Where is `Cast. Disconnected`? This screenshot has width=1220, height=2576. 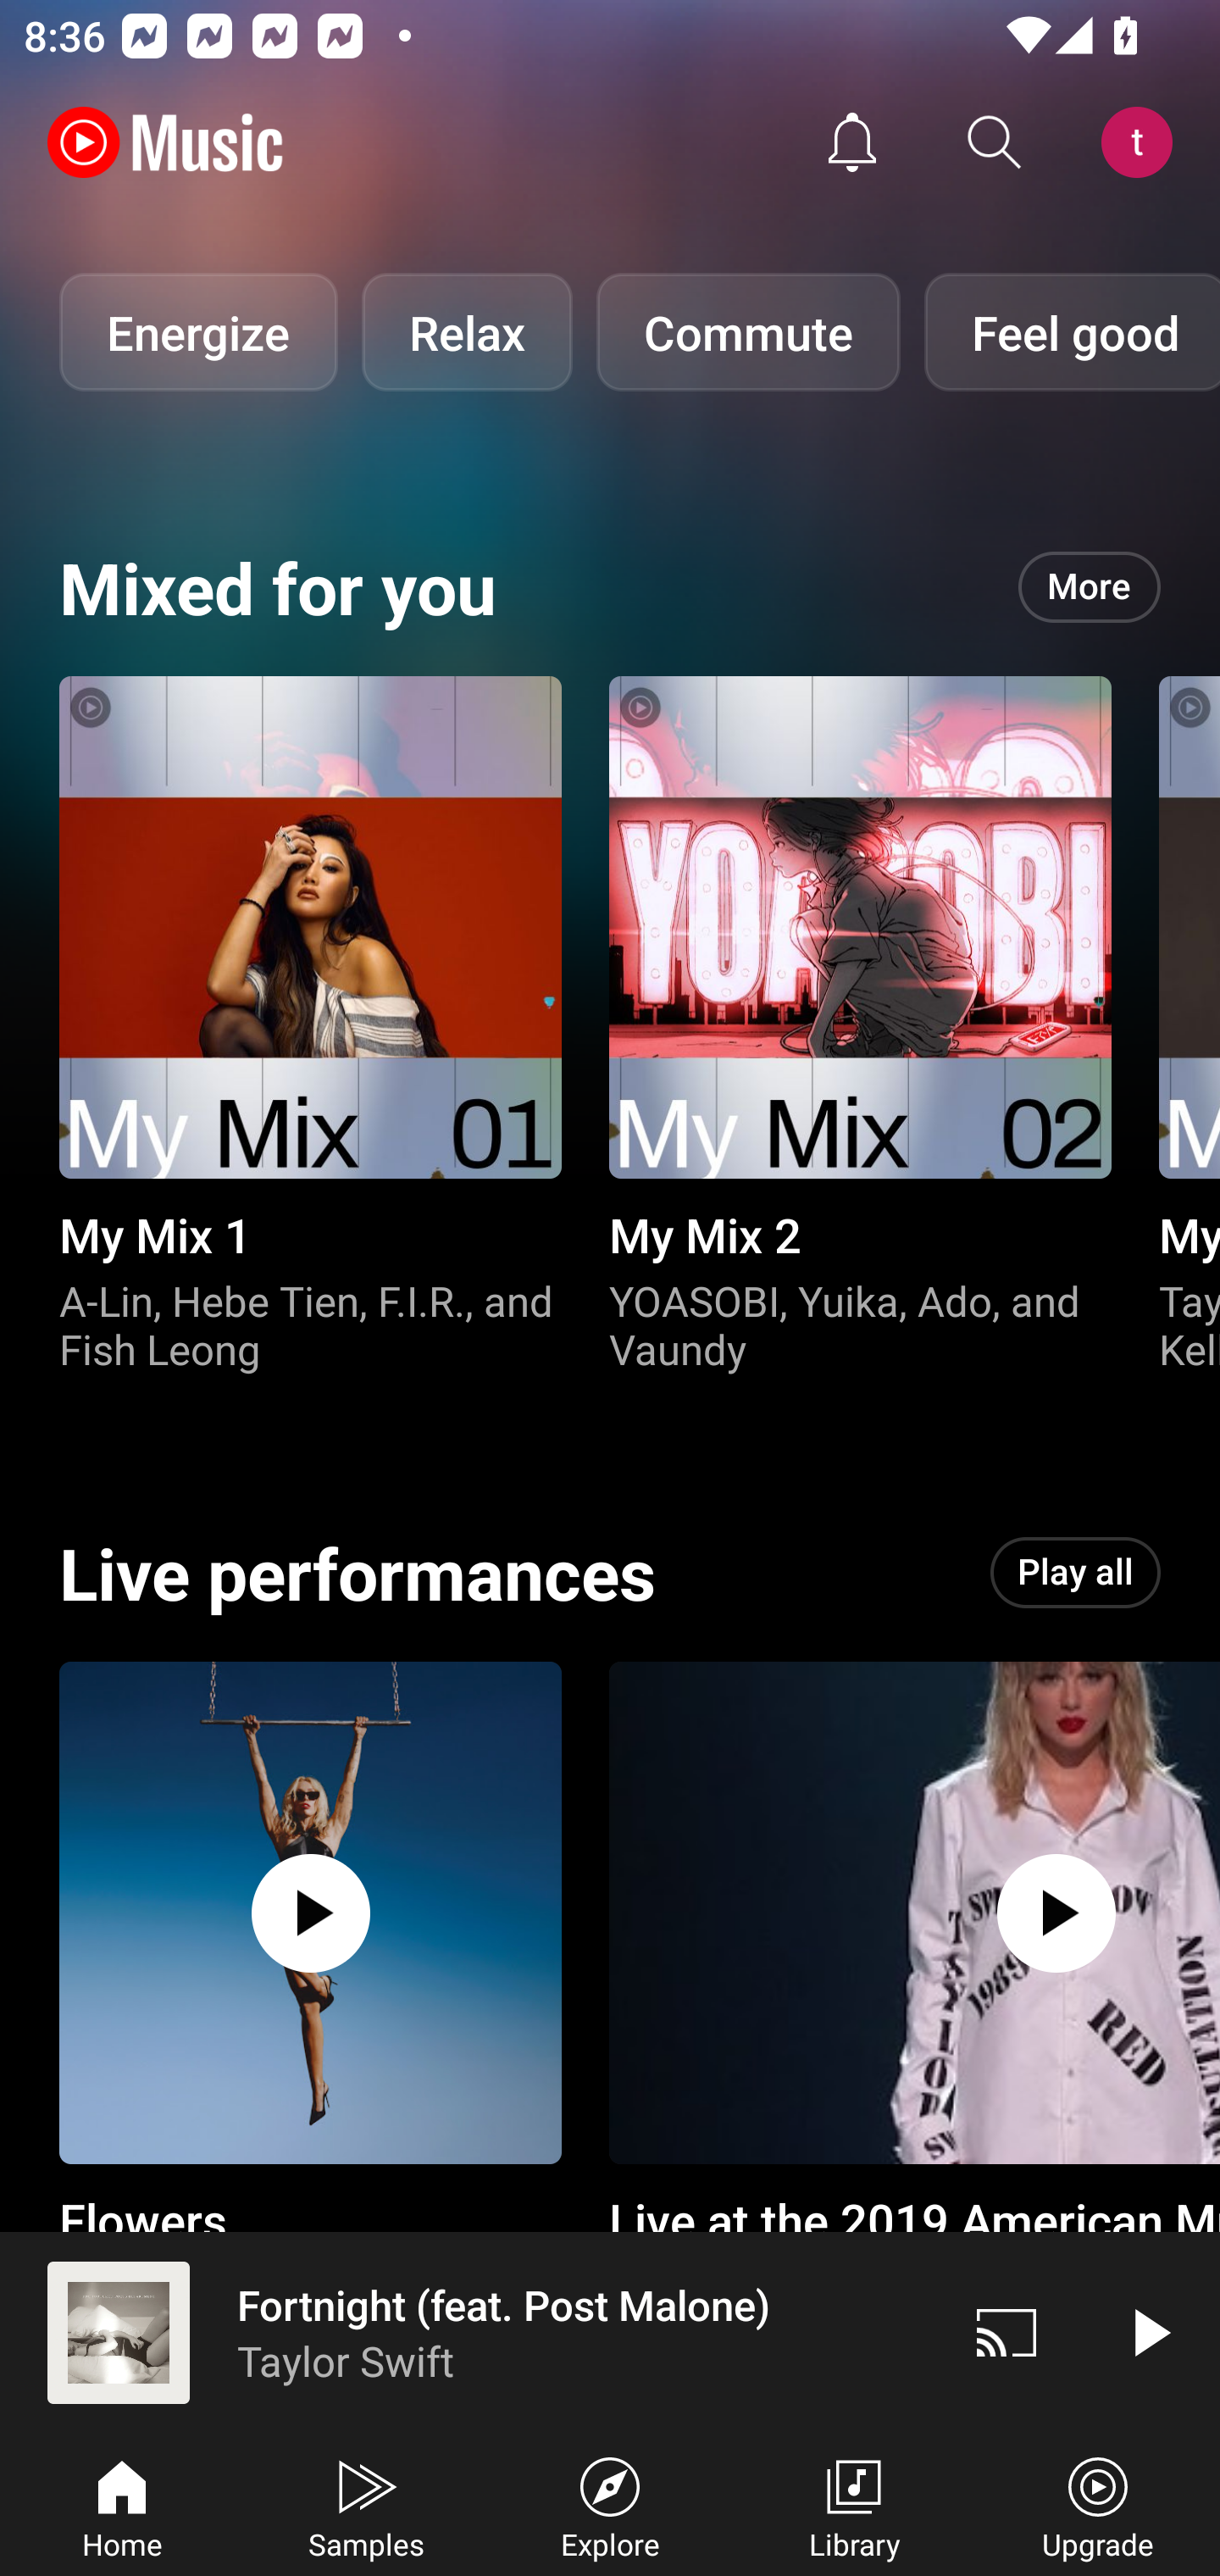 Cast. Disconnected is located at coordinates (1006, 2332).